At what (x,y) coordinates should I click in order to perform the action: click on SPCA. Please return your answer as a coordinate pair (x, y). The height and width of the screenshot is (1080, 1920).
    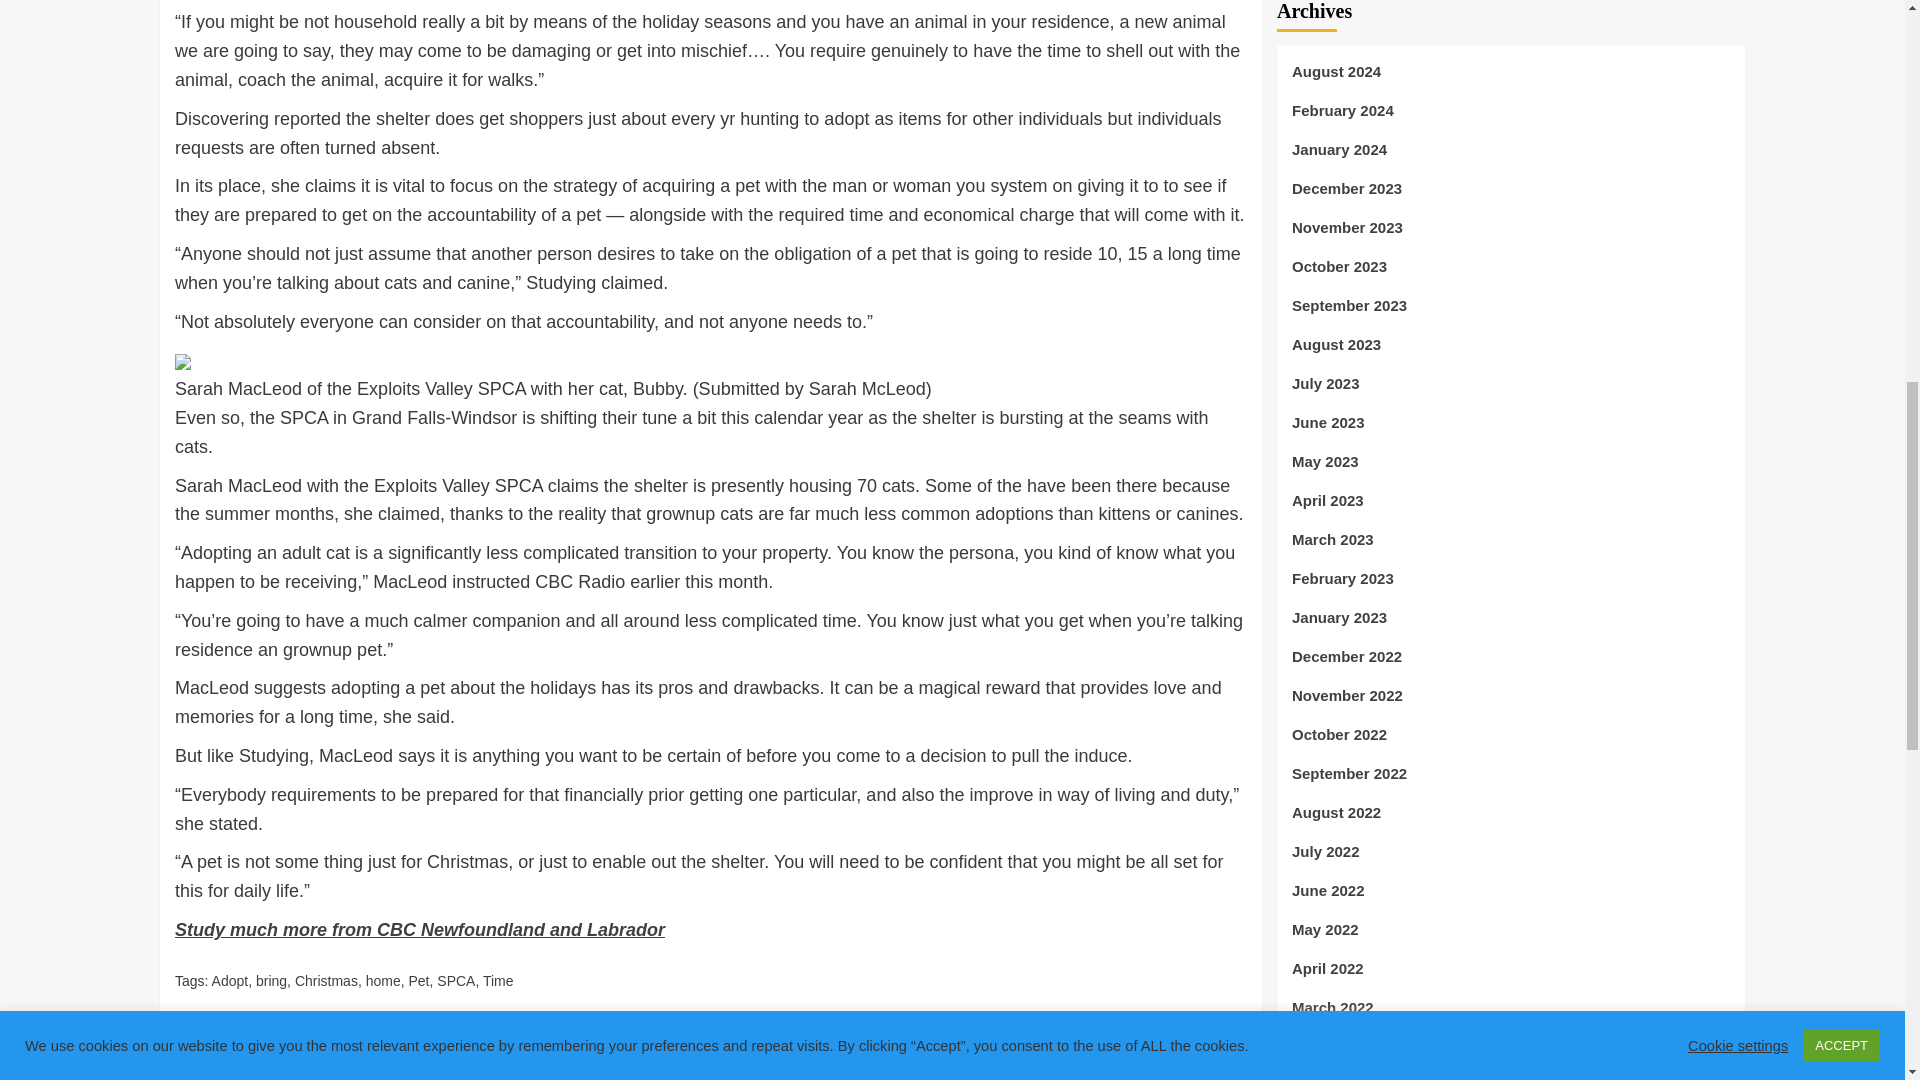
    Looking at the image, I should click on (456, 981).